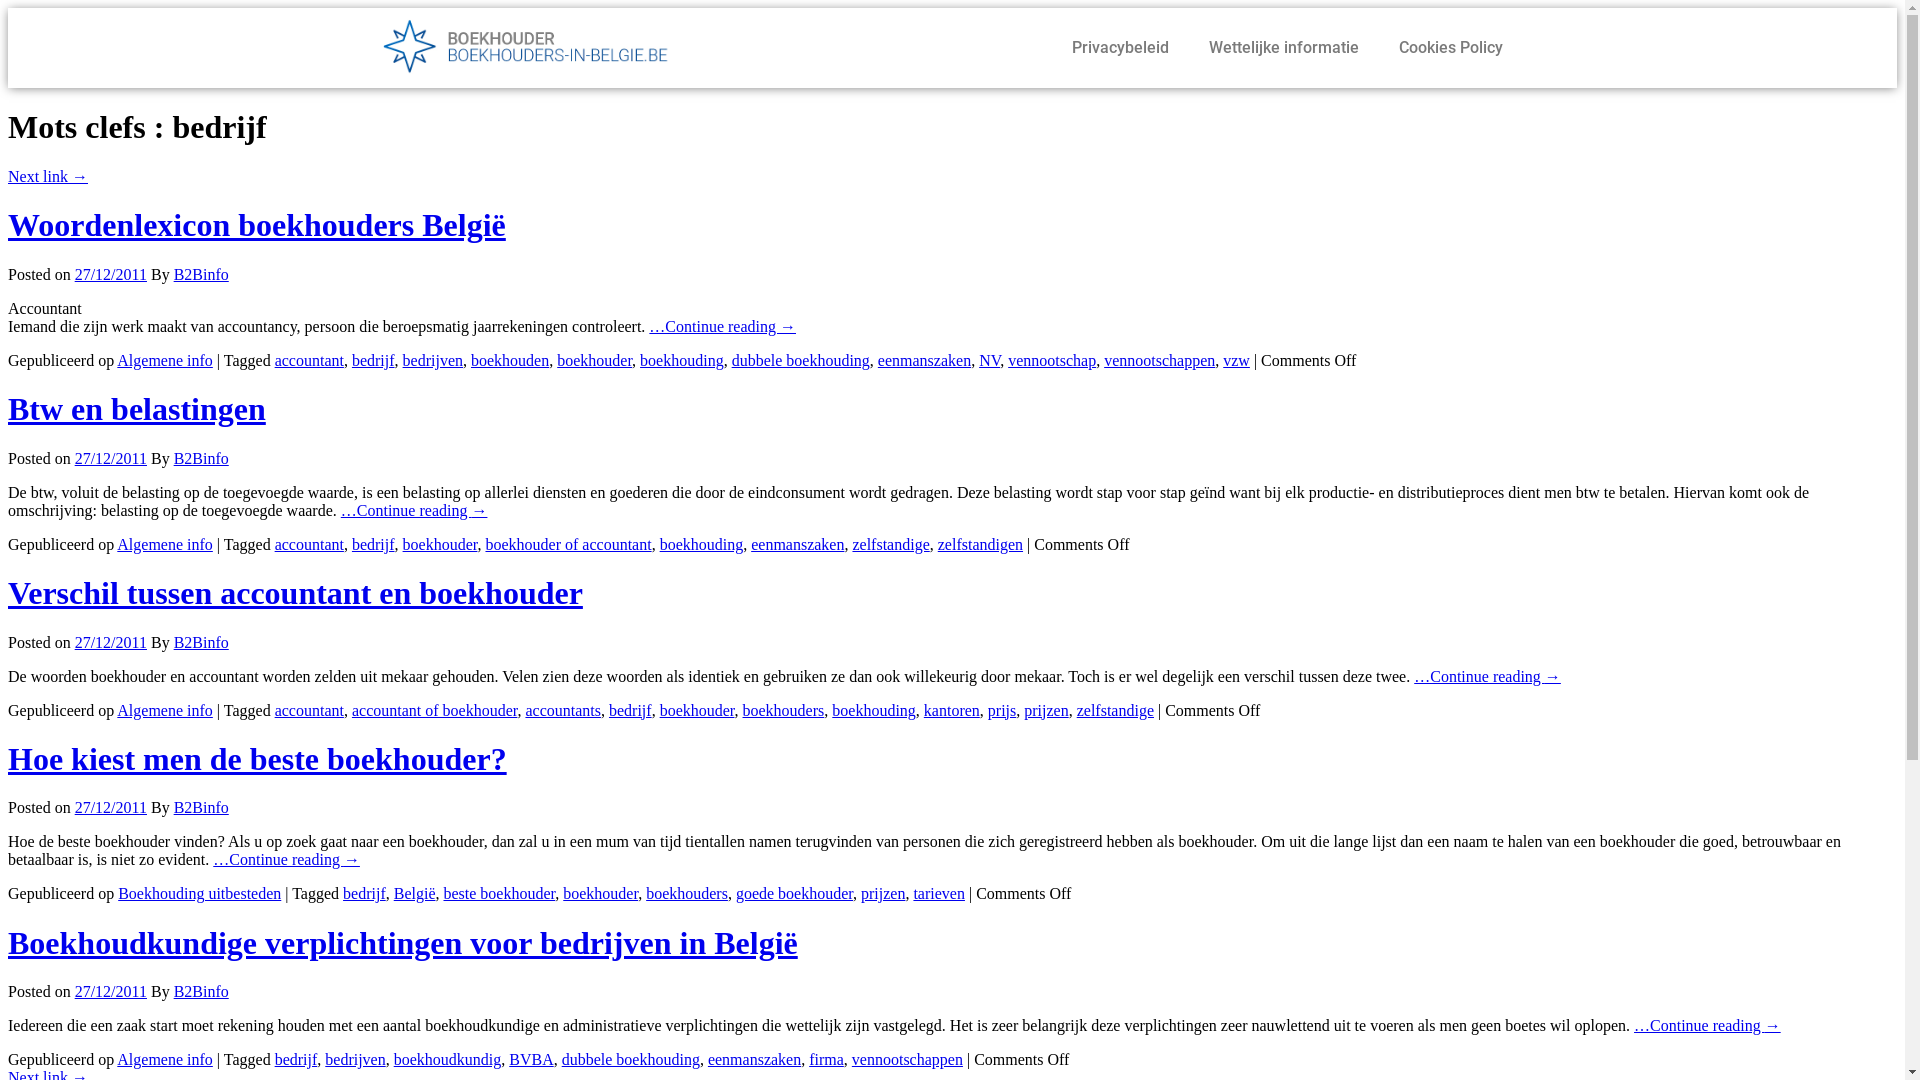  Describe the element at coordinates (798, 544) in the screenshot. I see `eenmanszaken` at that location.